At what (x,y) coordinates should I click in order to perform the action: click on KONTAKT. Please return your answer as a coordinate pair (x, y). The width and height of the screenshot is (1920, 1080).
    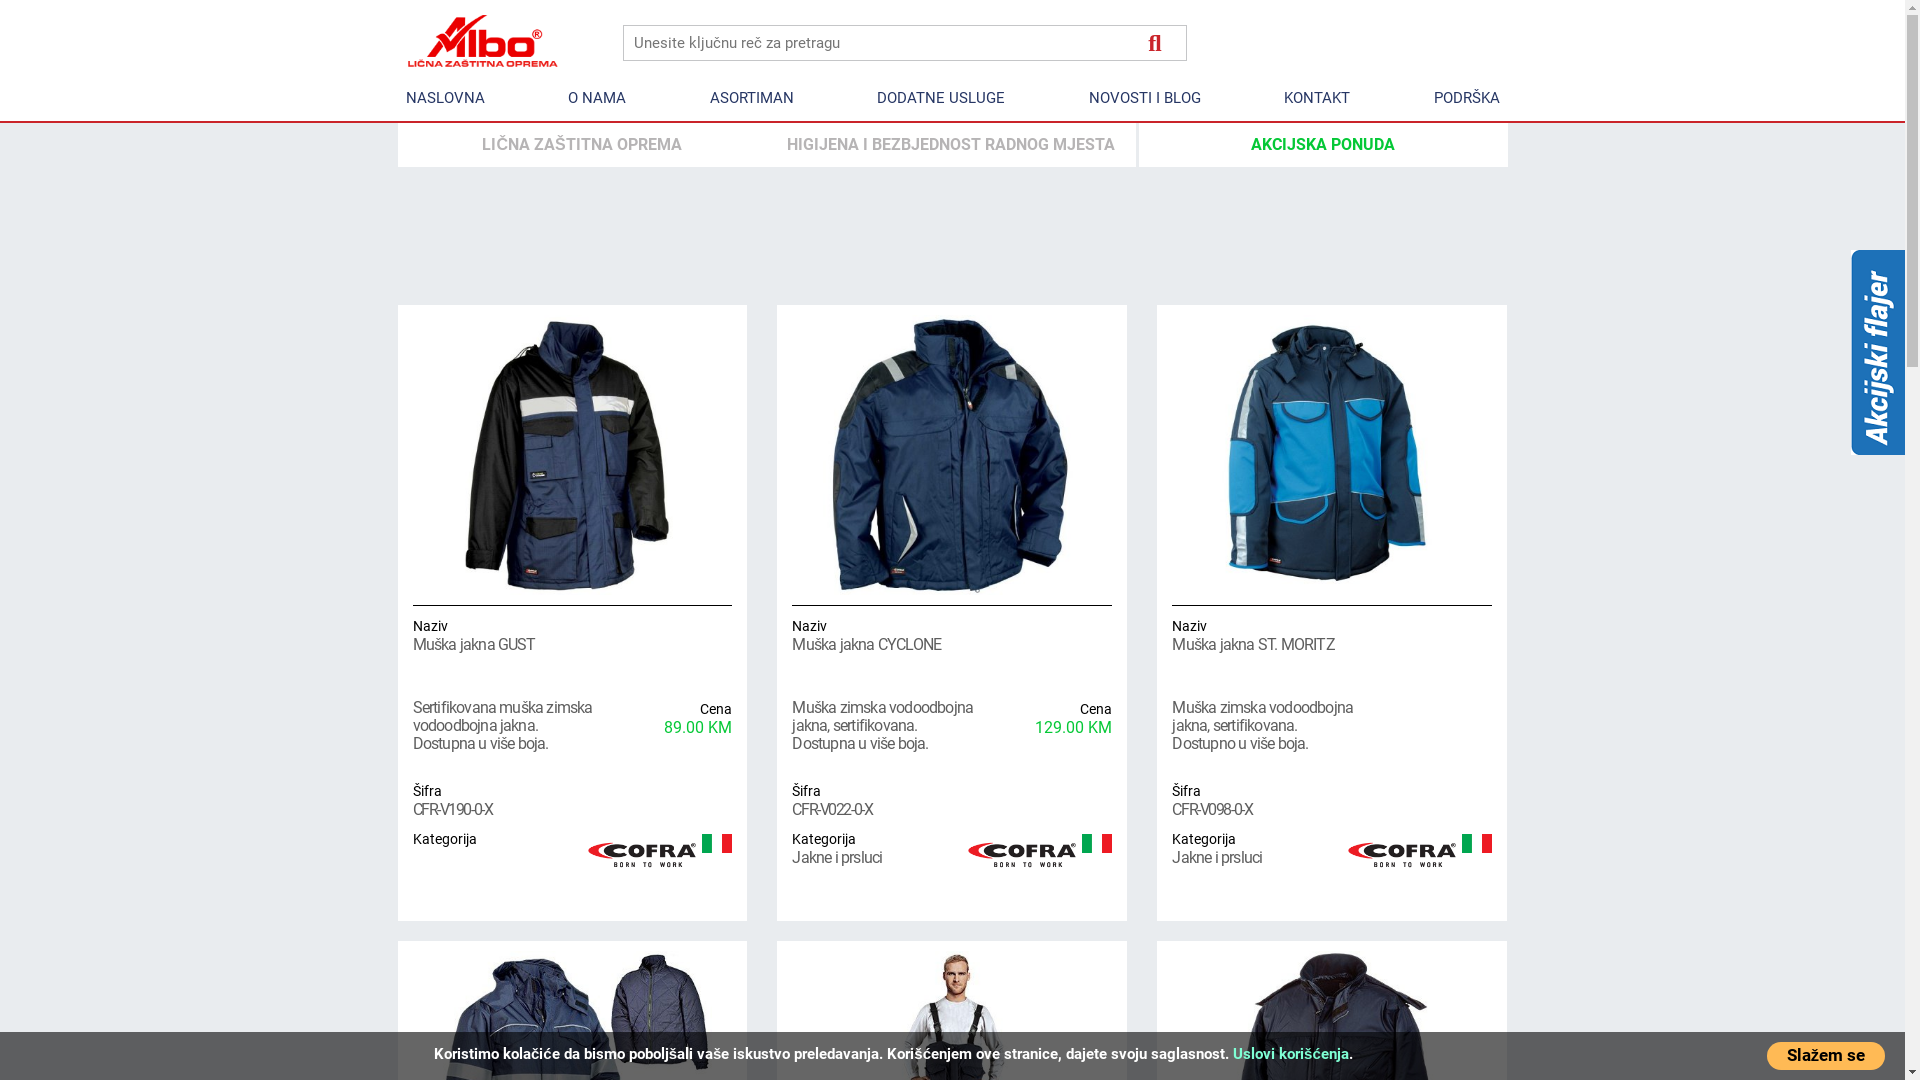
    Looking at the image, I should click on (1317, 98).